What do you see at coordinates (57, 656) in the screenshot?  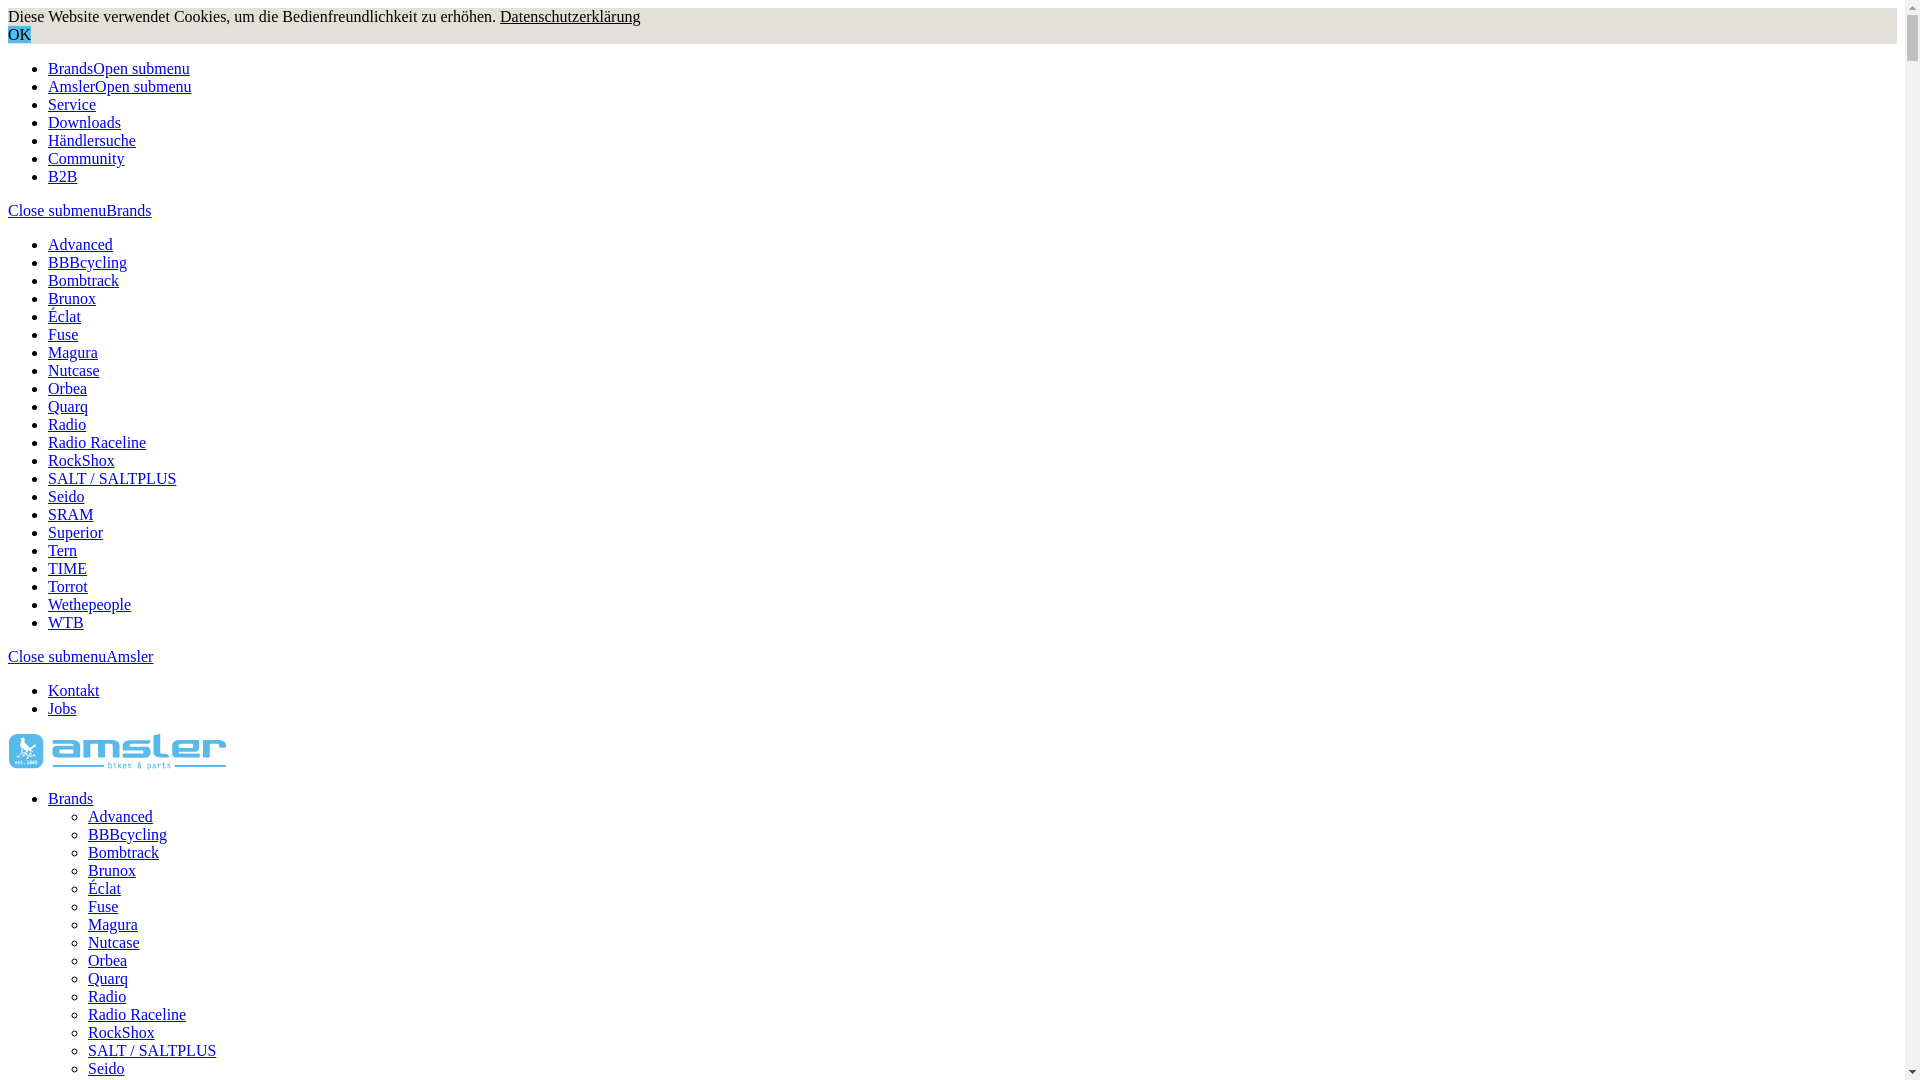 I see `Close submenu` at bounding box center [57, 656].